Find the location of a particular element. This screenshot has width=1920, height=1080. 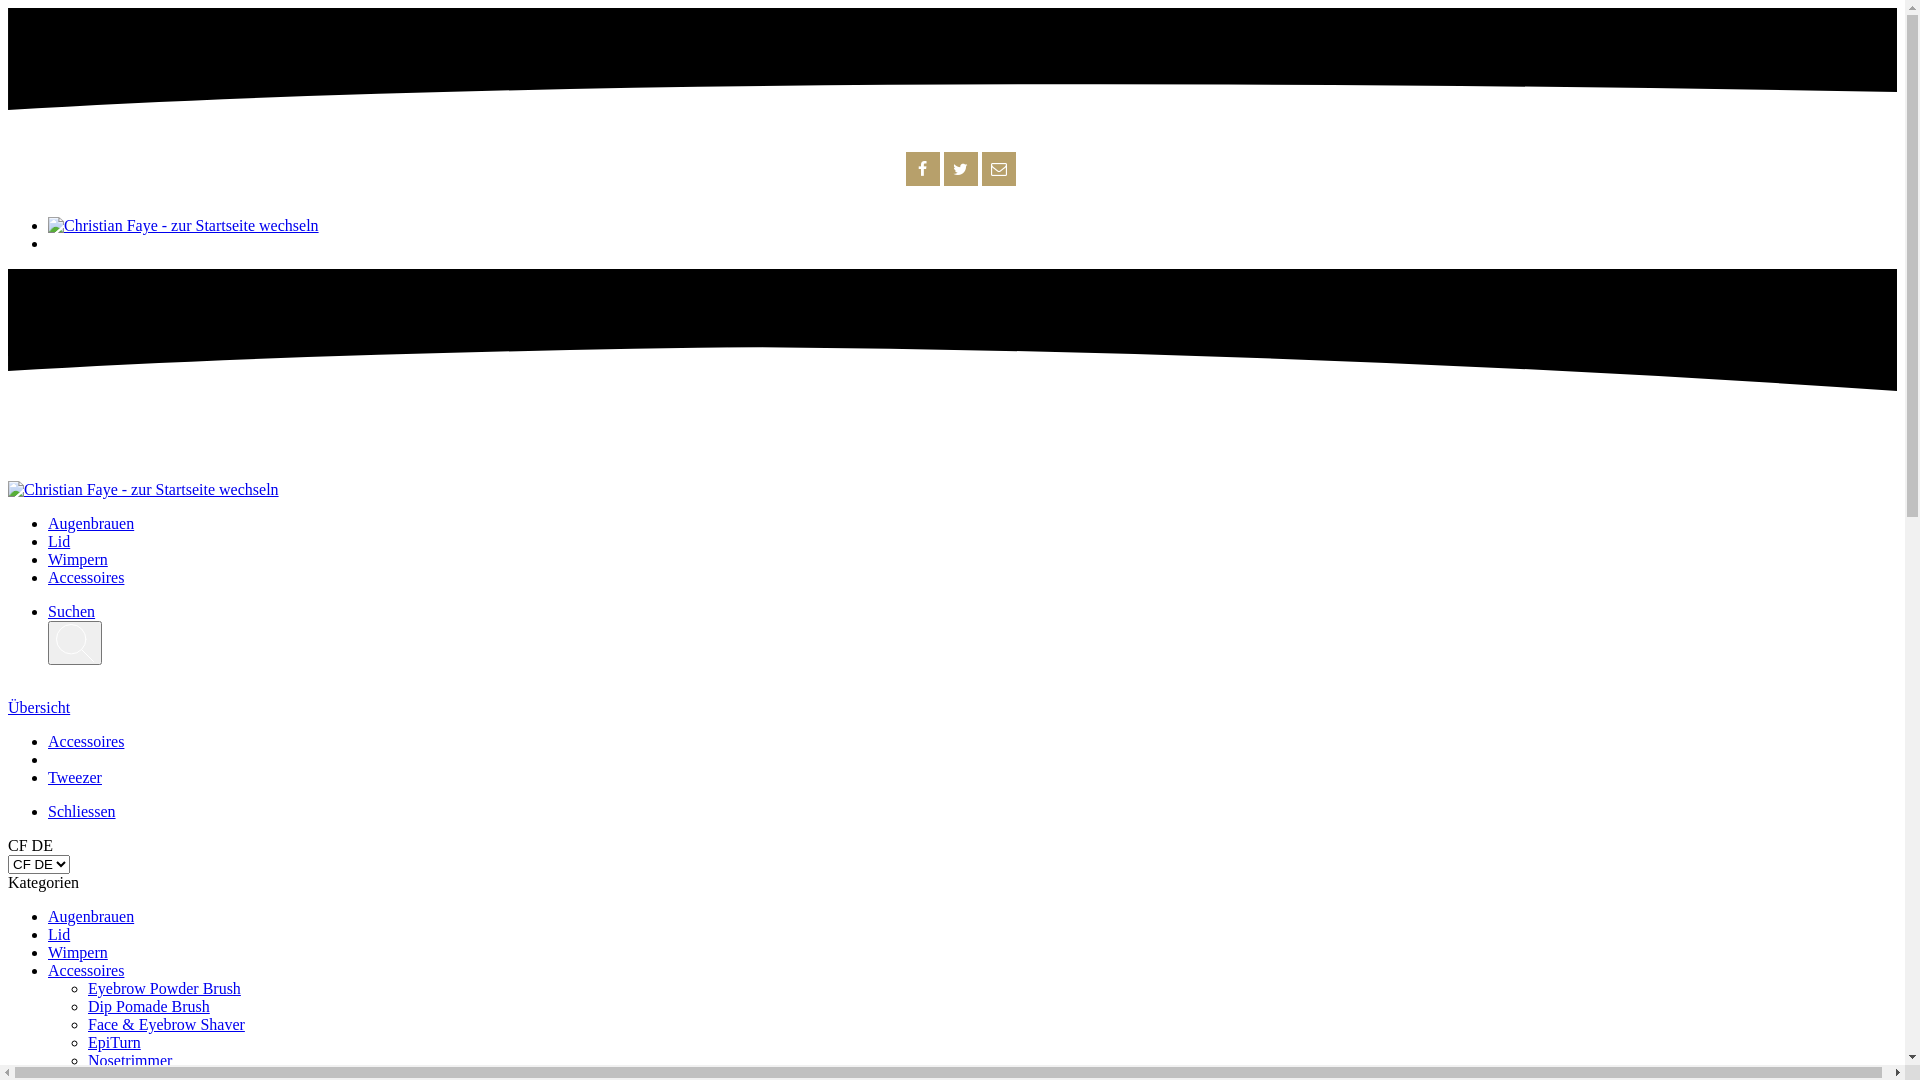

Christian Faye - zur Startseite wechseln is located at coordinates (184, 226).